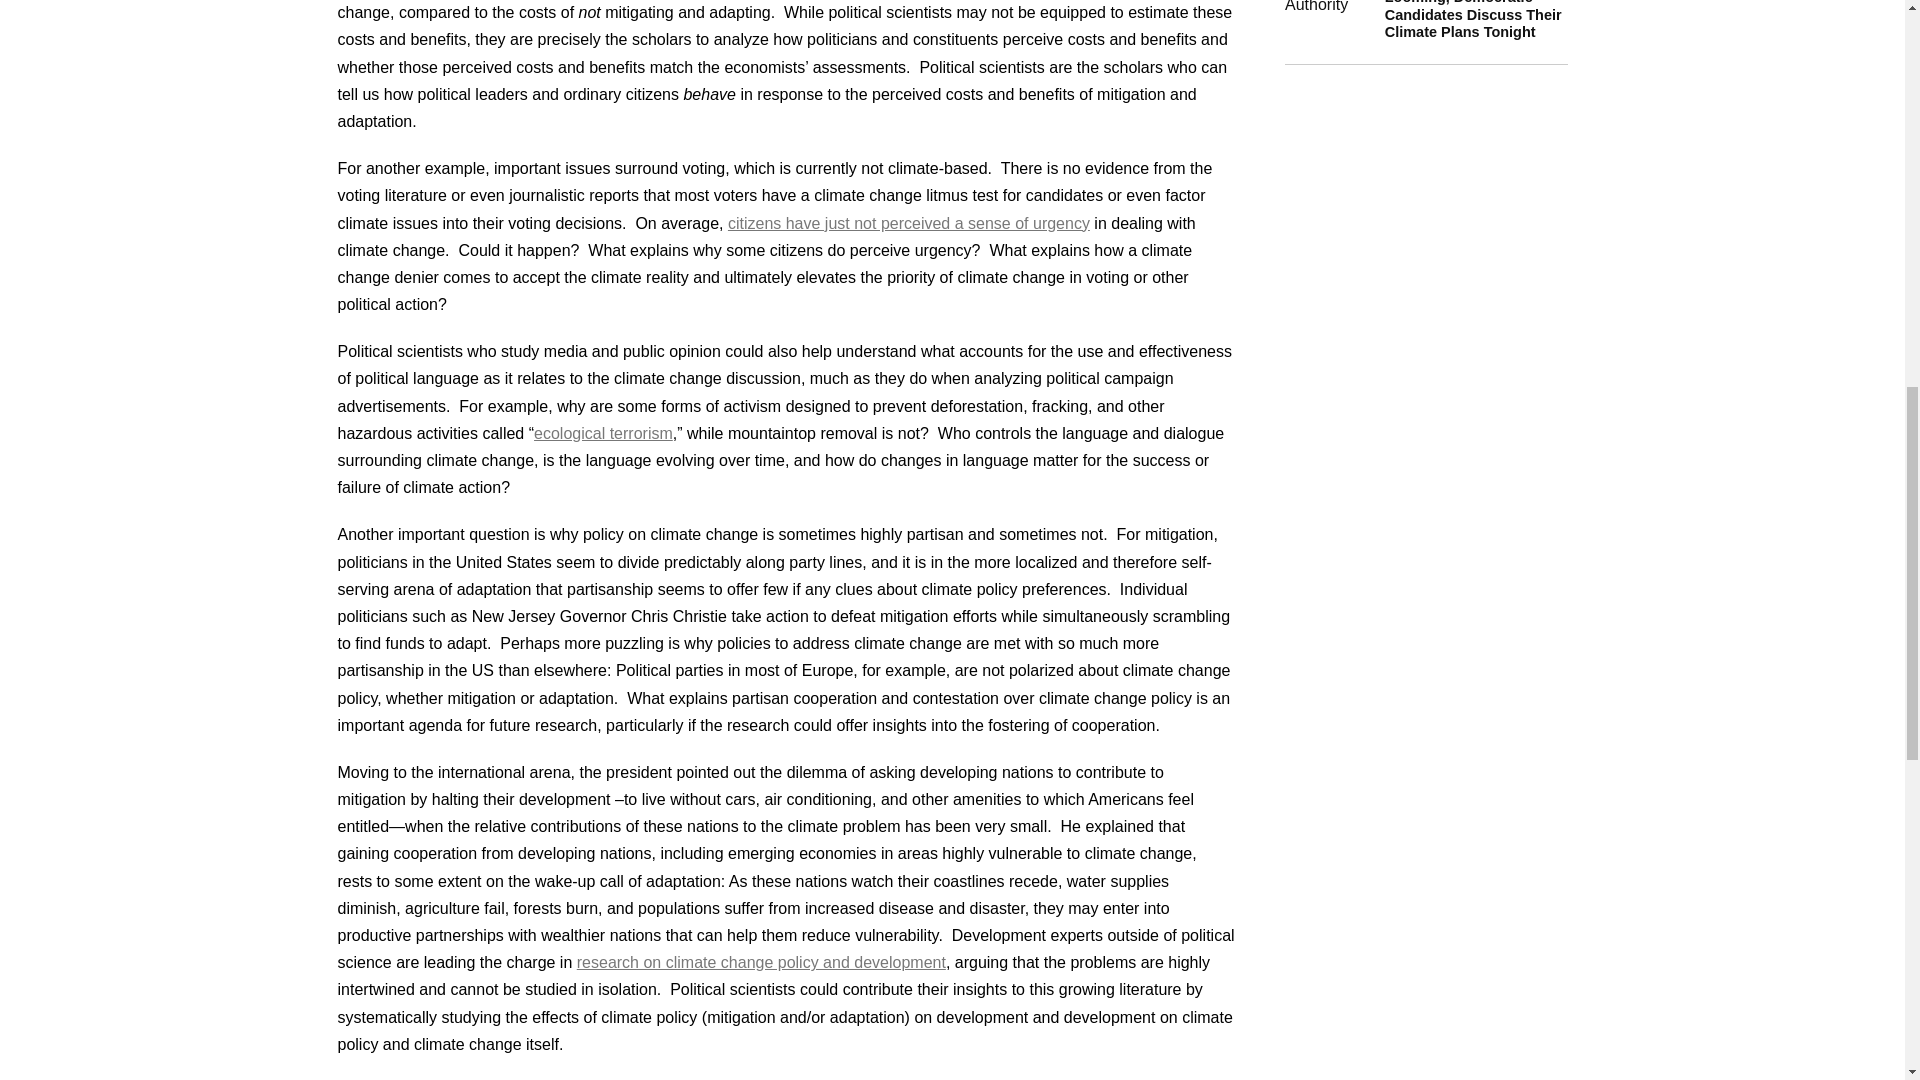 The height and width of the screenshot is (1080, 1920). What do you see at coordinates (762, 962) in the screenshot?
I see `research on climate change policy and development` at bounding box center [762, 962].